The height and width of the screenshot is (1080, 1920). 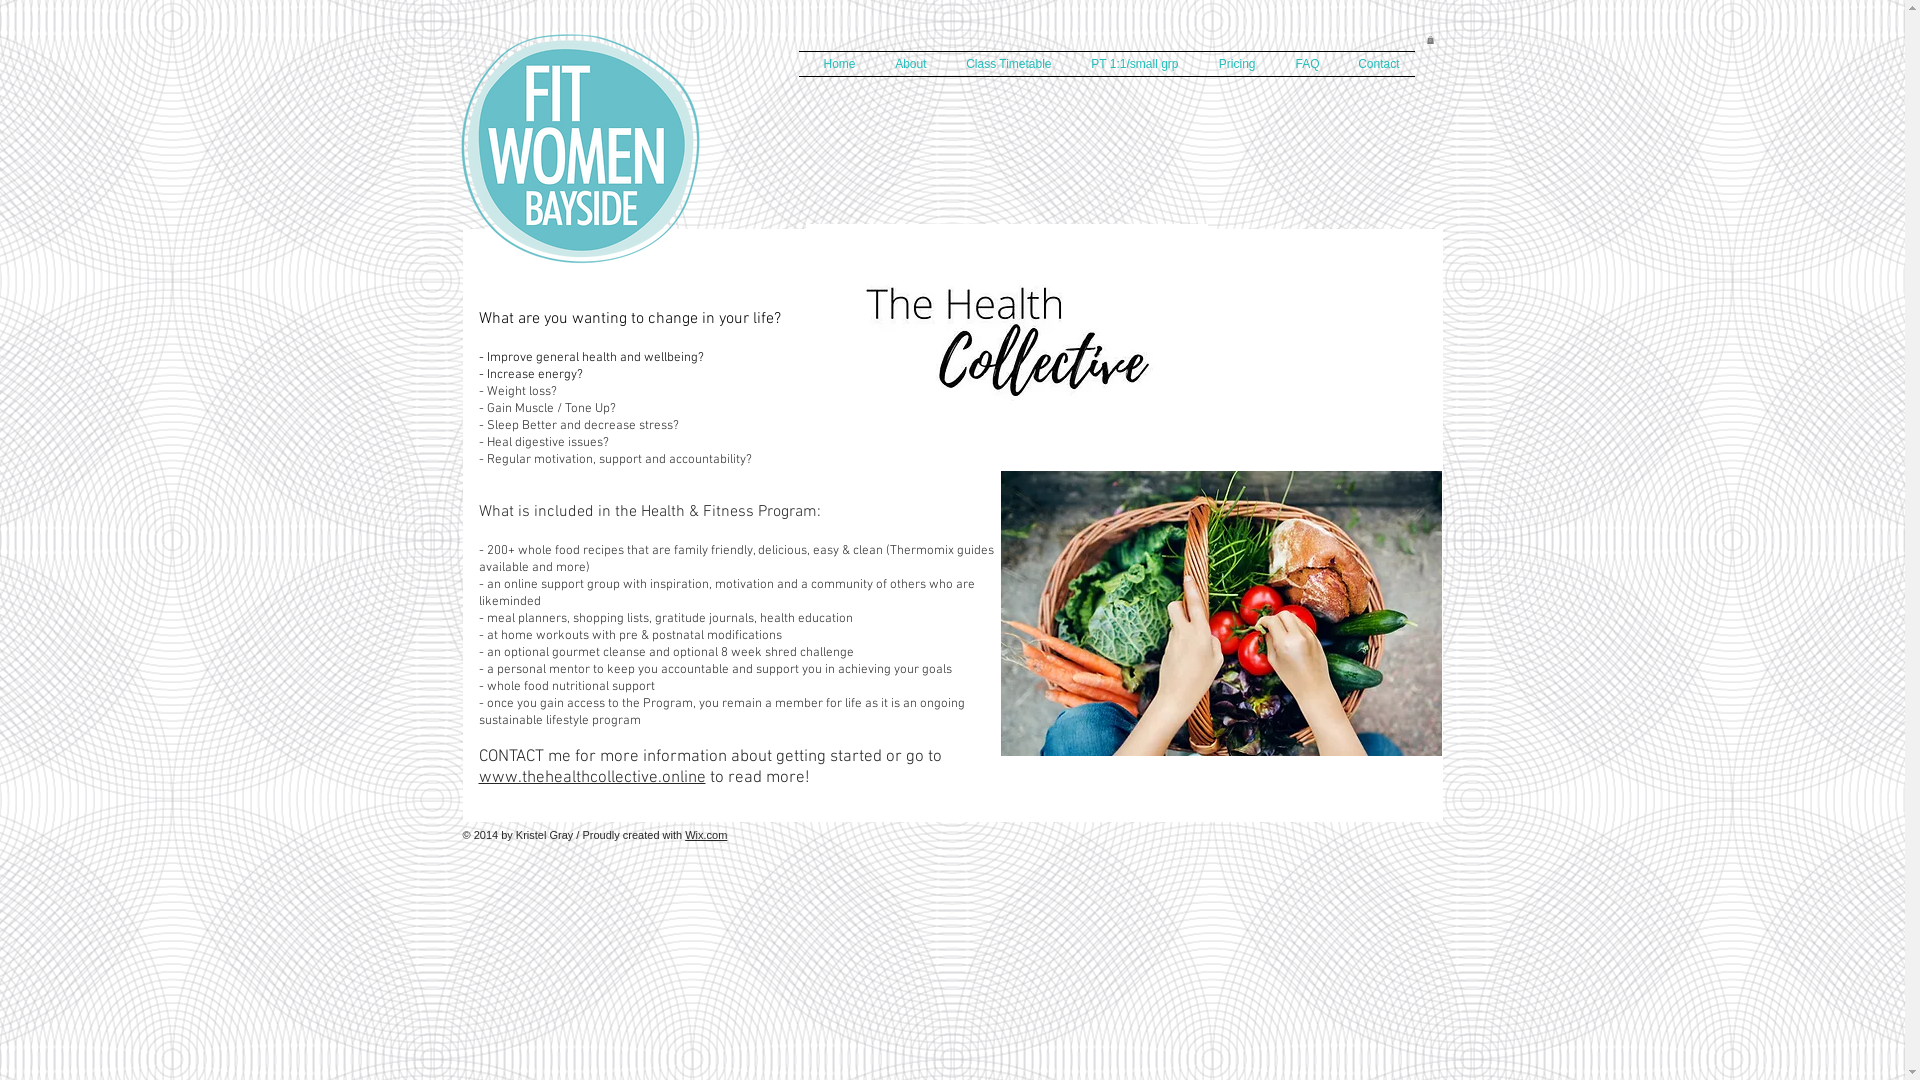 I want to click on PT 1:1/small grp, so click(x=1130, y=64).